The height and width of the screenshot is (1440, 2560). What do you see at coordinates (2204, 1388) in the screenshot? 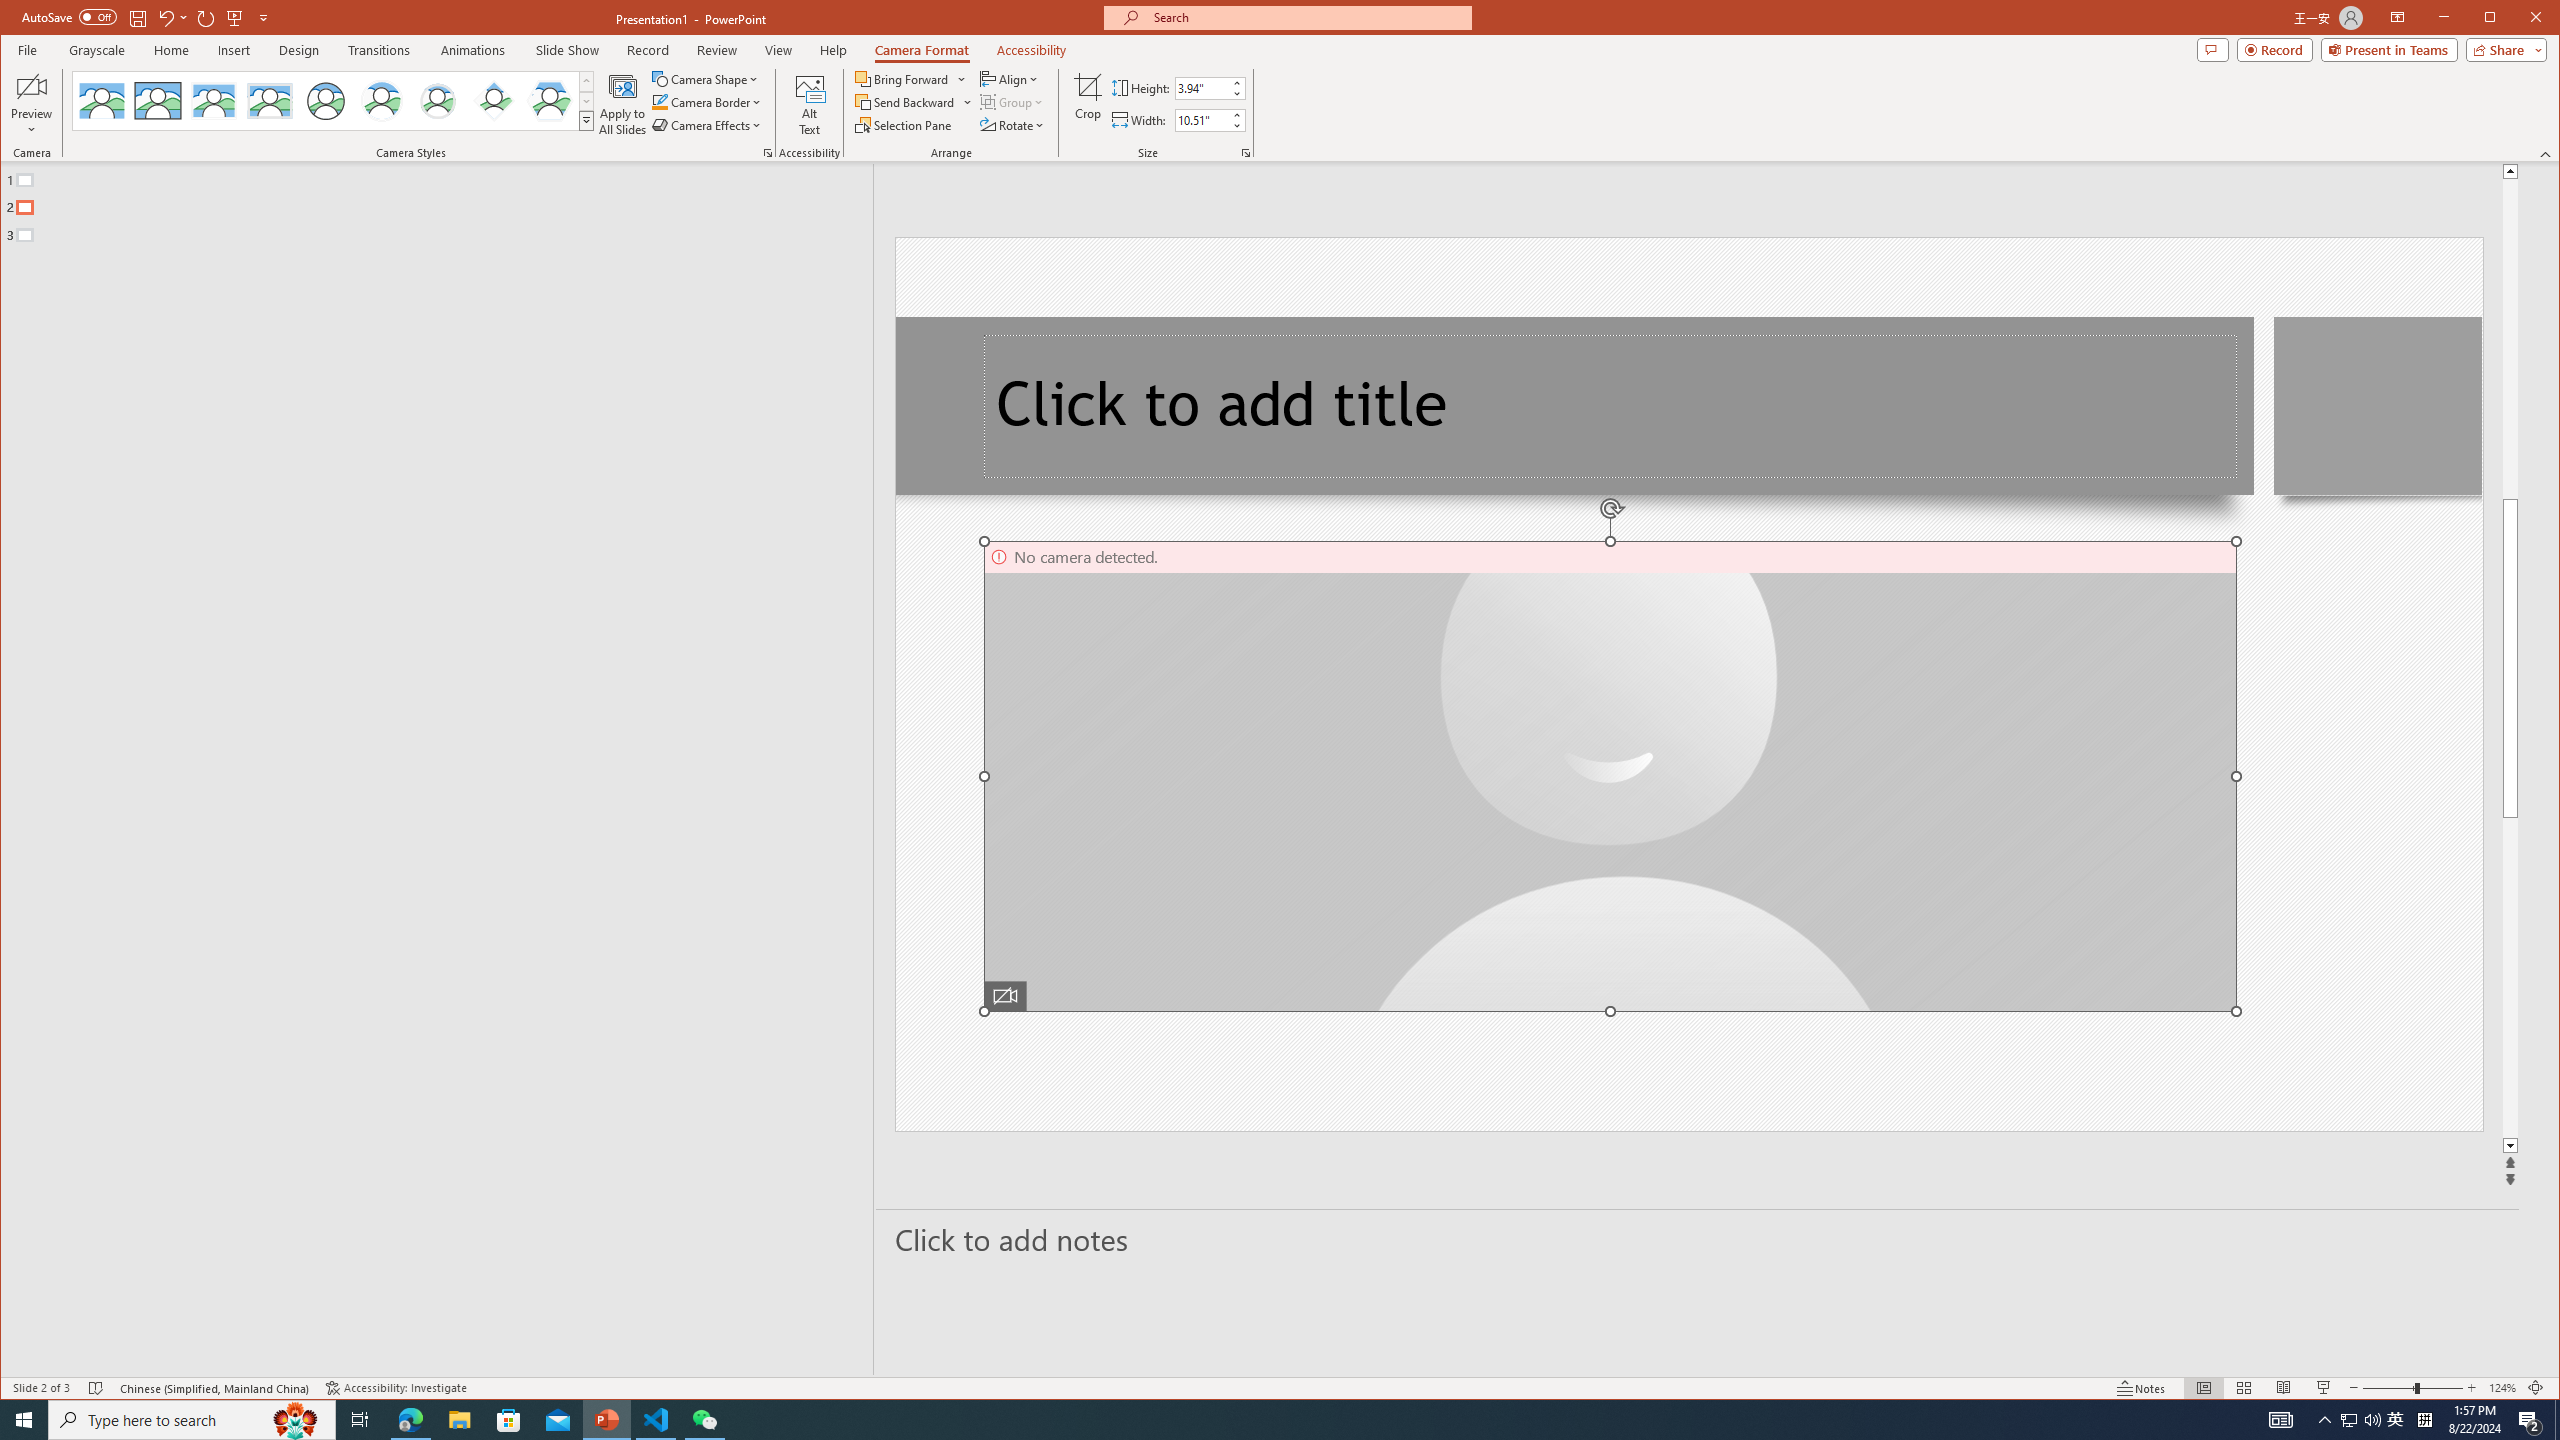
I see `Show desktop` at bounding box center [2204, 1388].